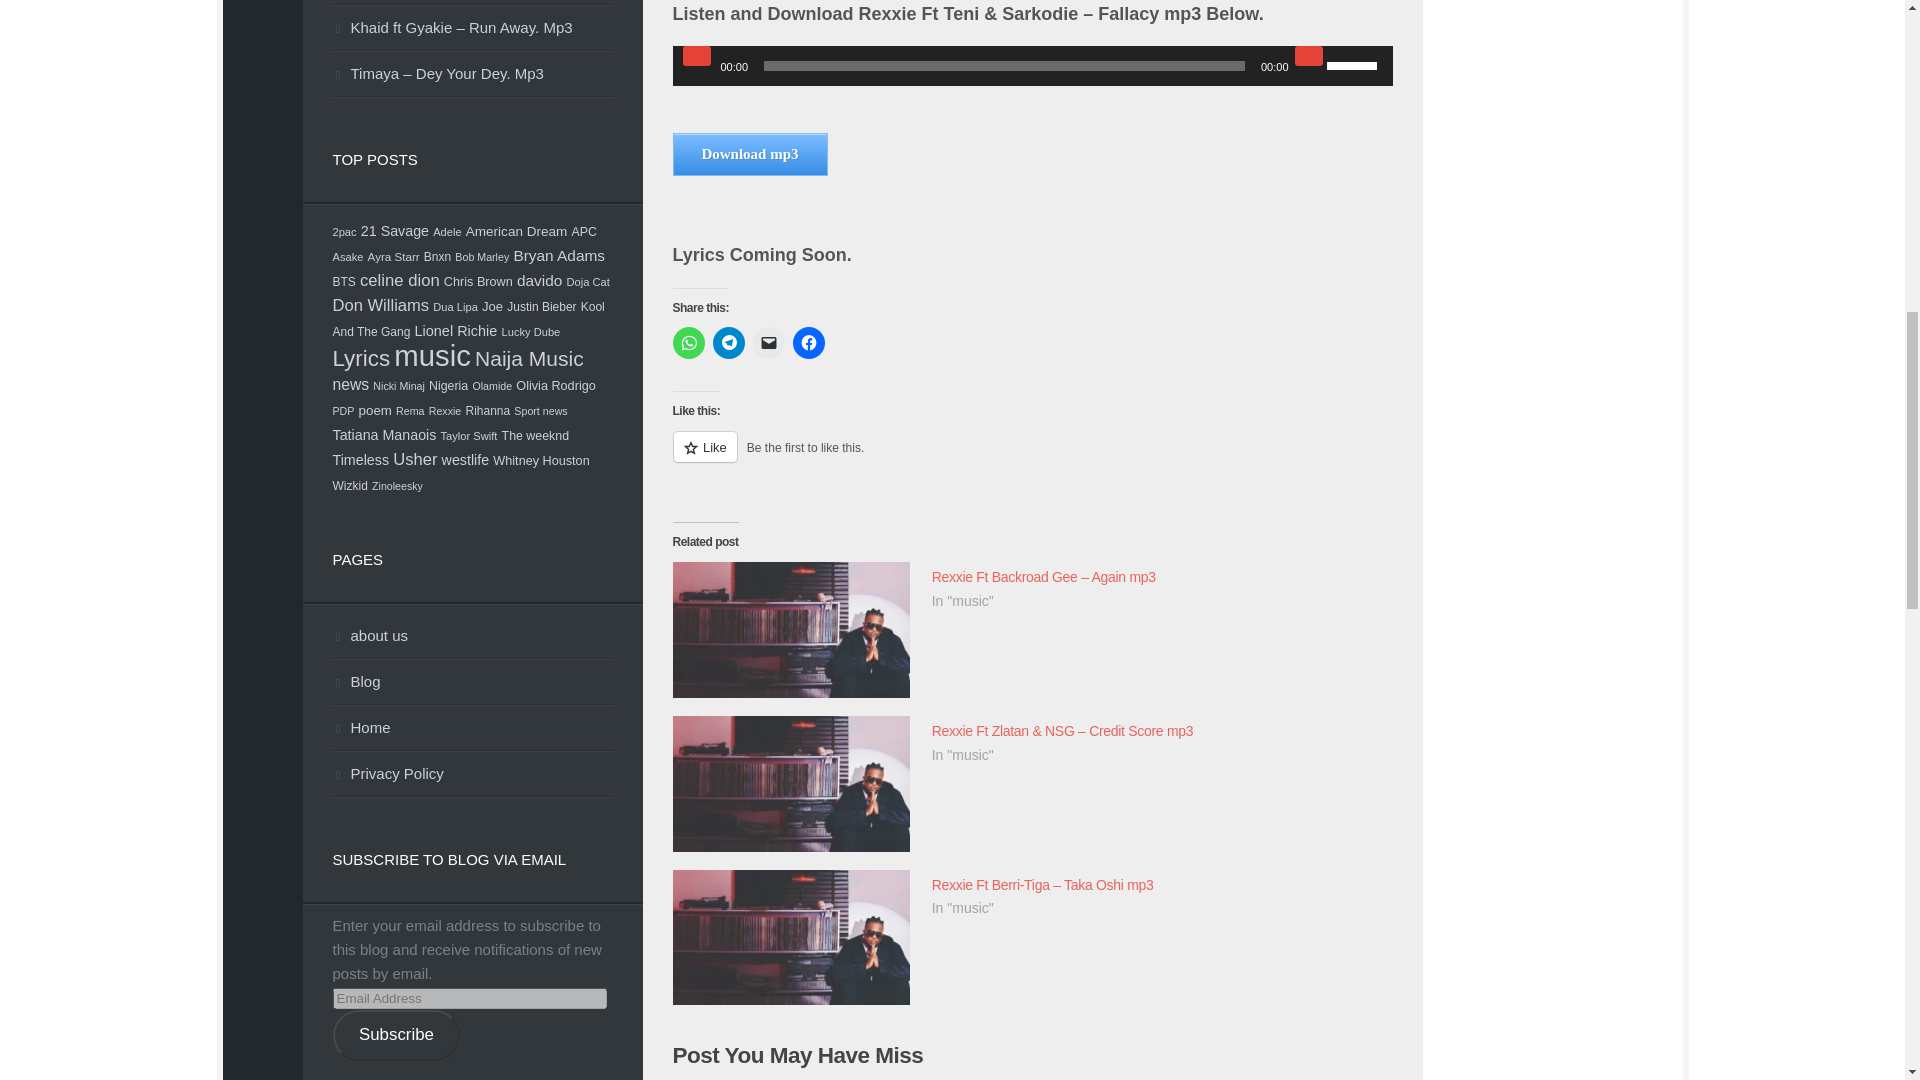 The height and width of the screenshot is (1080, 1920). Describe the element at coordinates (807, 342) in the screenshot. I see `Click to share on Facebook` at that location.